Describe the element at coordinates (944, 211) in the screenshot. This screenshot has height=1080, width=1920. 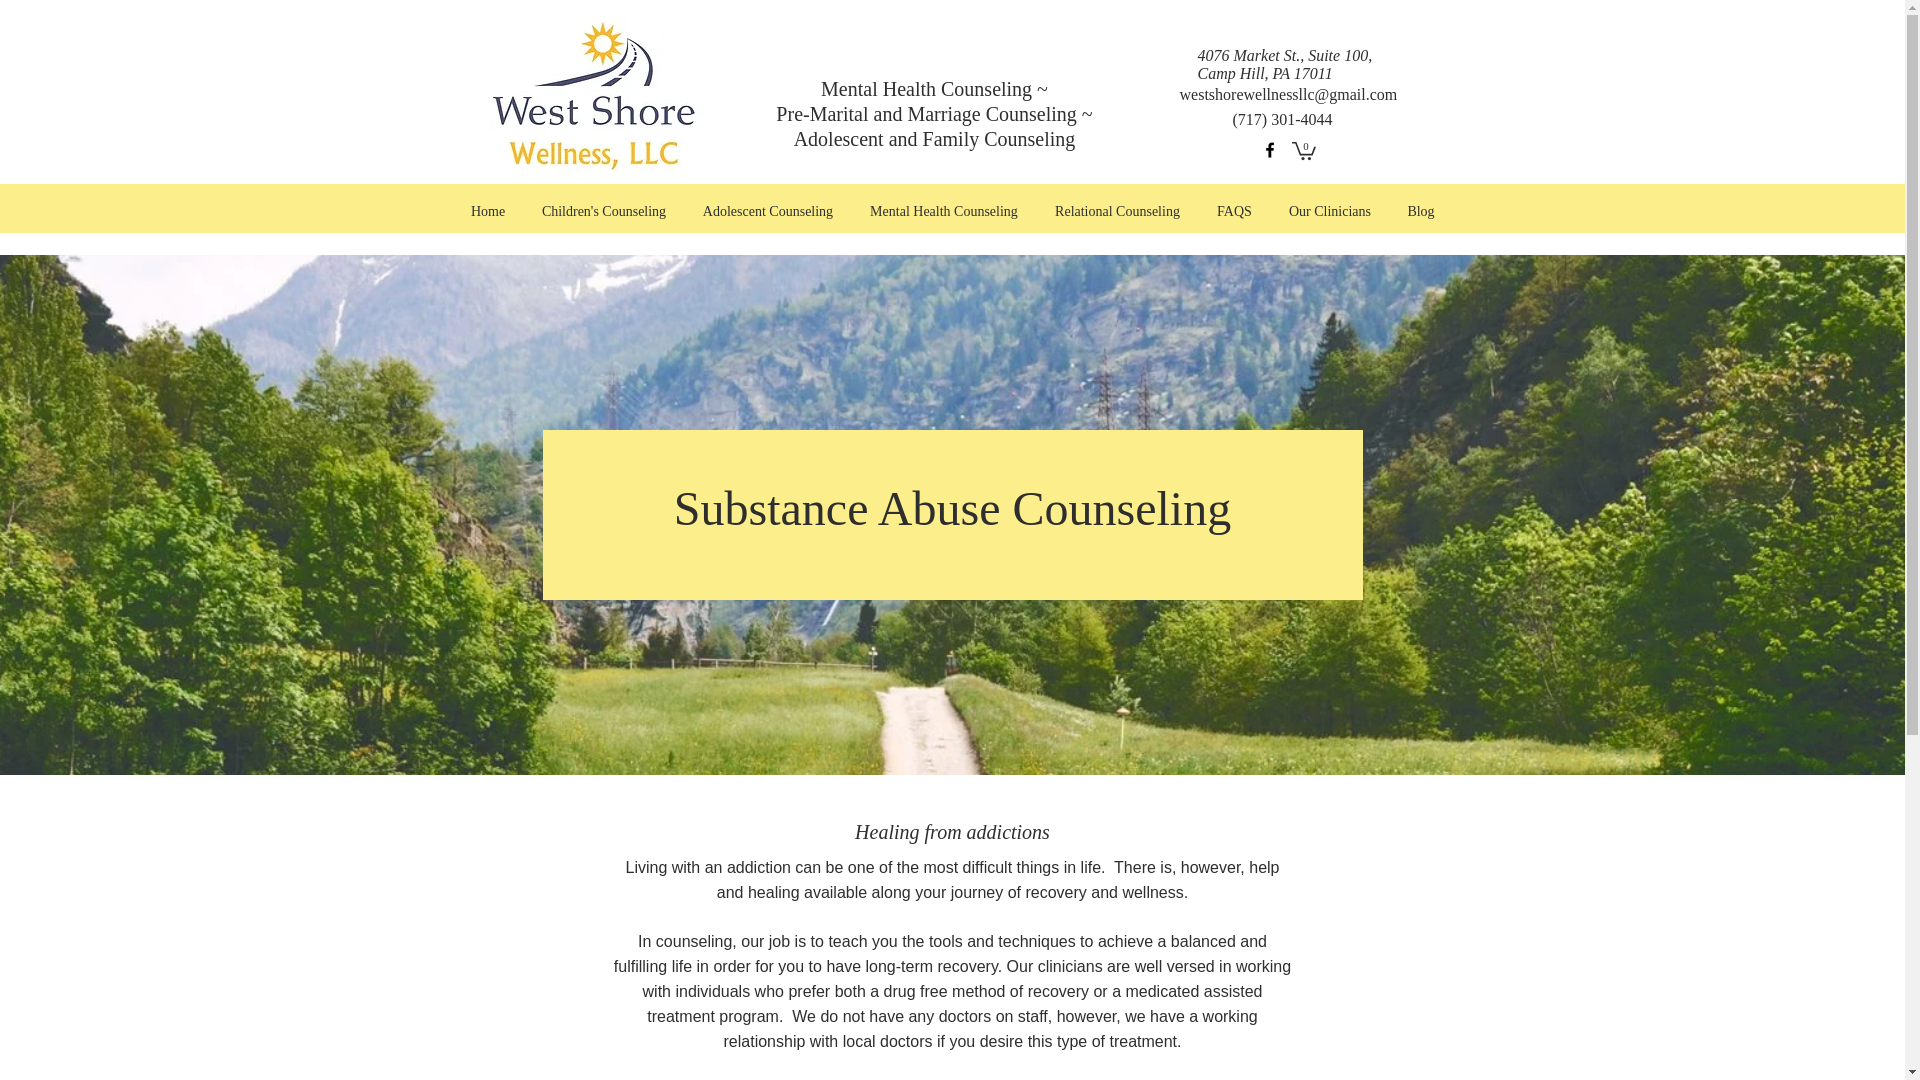
I see `Mental Health Counseling` at that location.